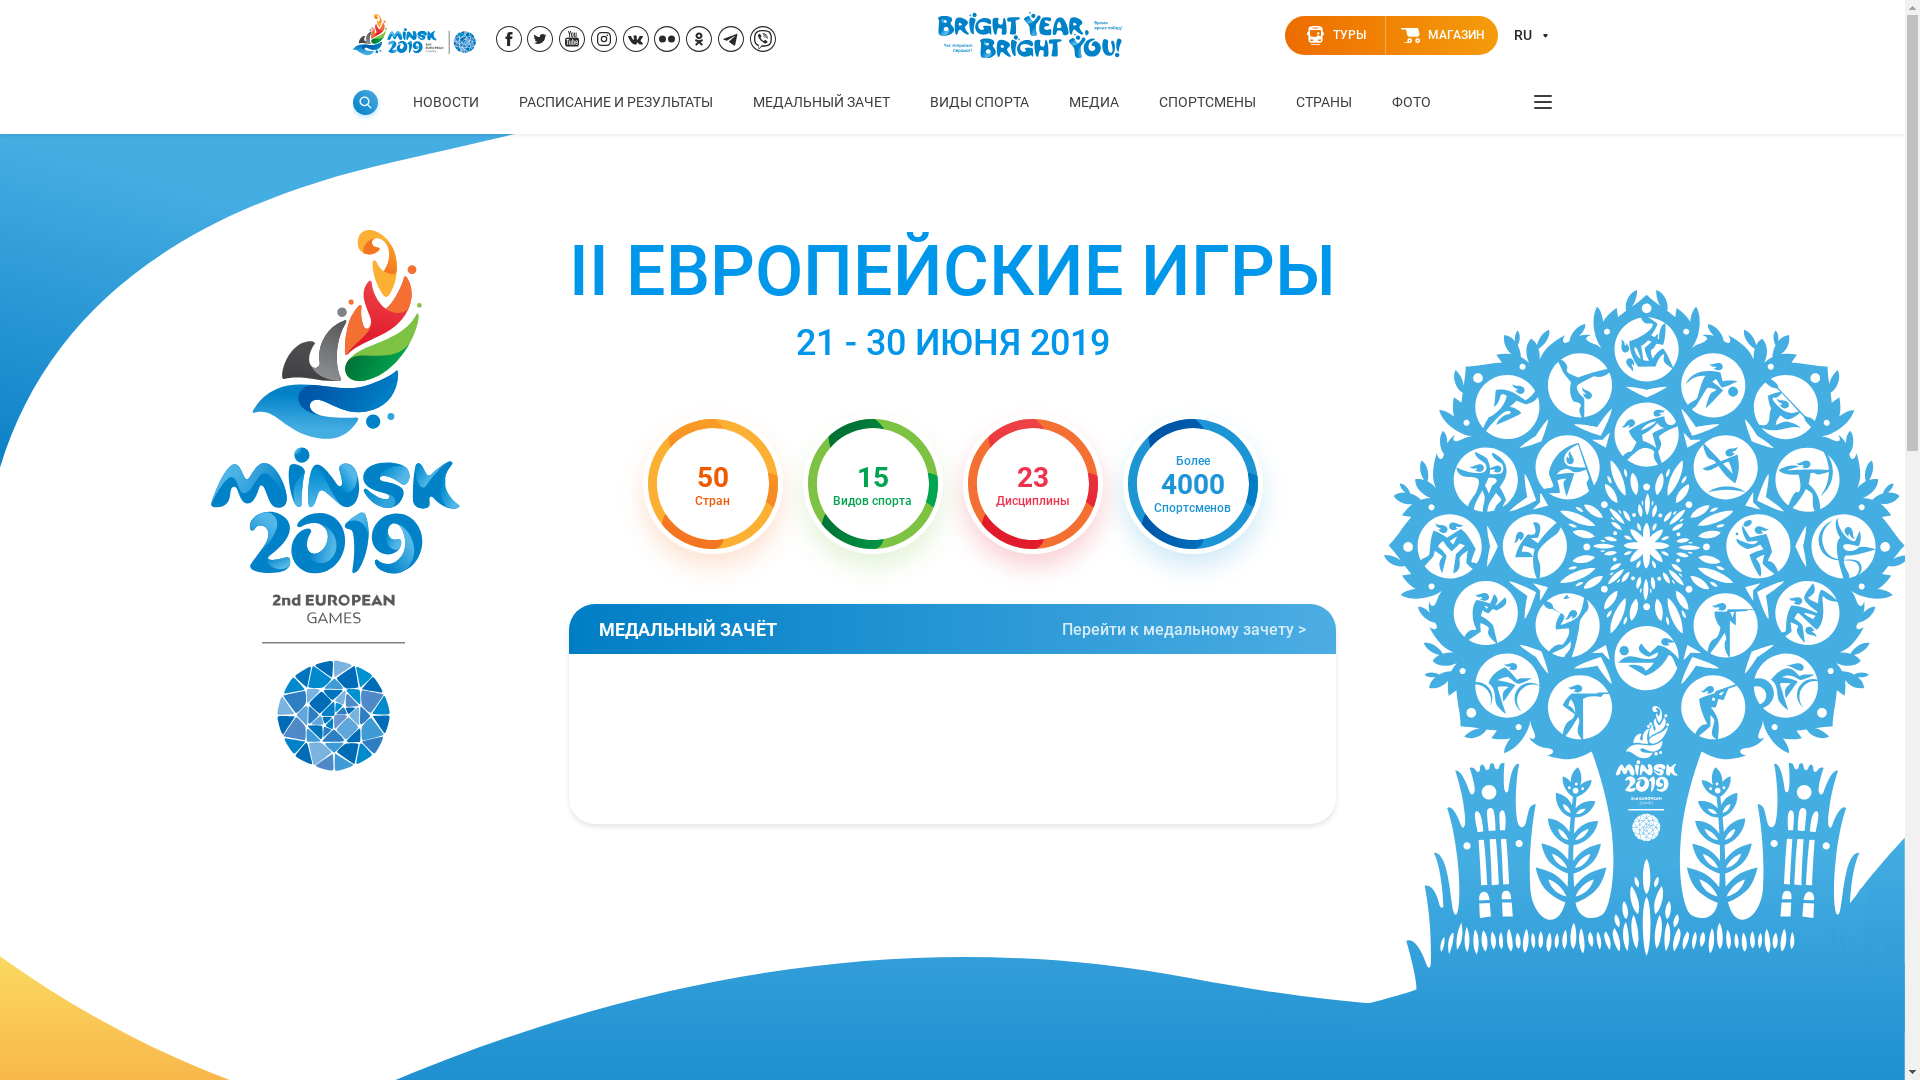  Describe the element at coordinates (540, 42) in the screenshot. I see `Twitter` at that location.